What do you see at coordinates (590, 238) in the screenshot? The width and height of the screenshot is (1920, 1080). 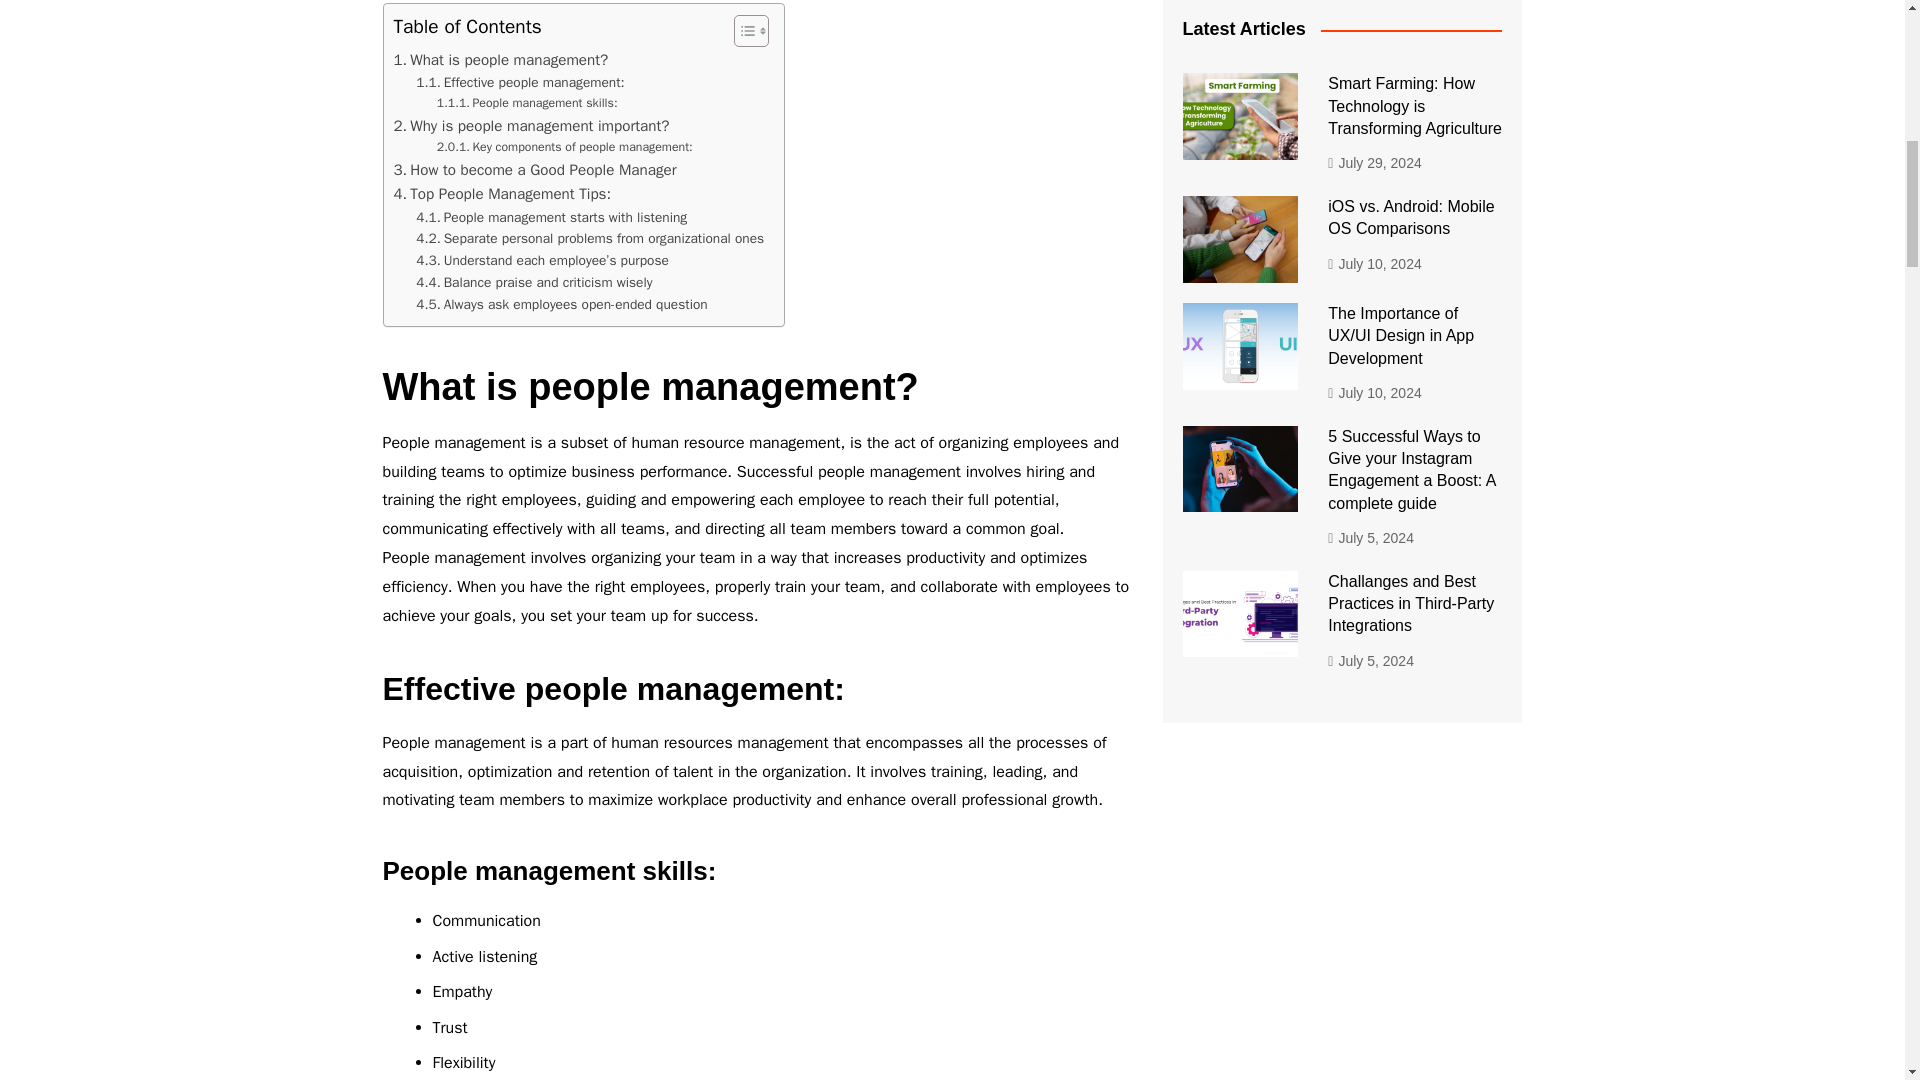 I see `Separate personal problems from organizational ones` at bounding box center [590, 238].